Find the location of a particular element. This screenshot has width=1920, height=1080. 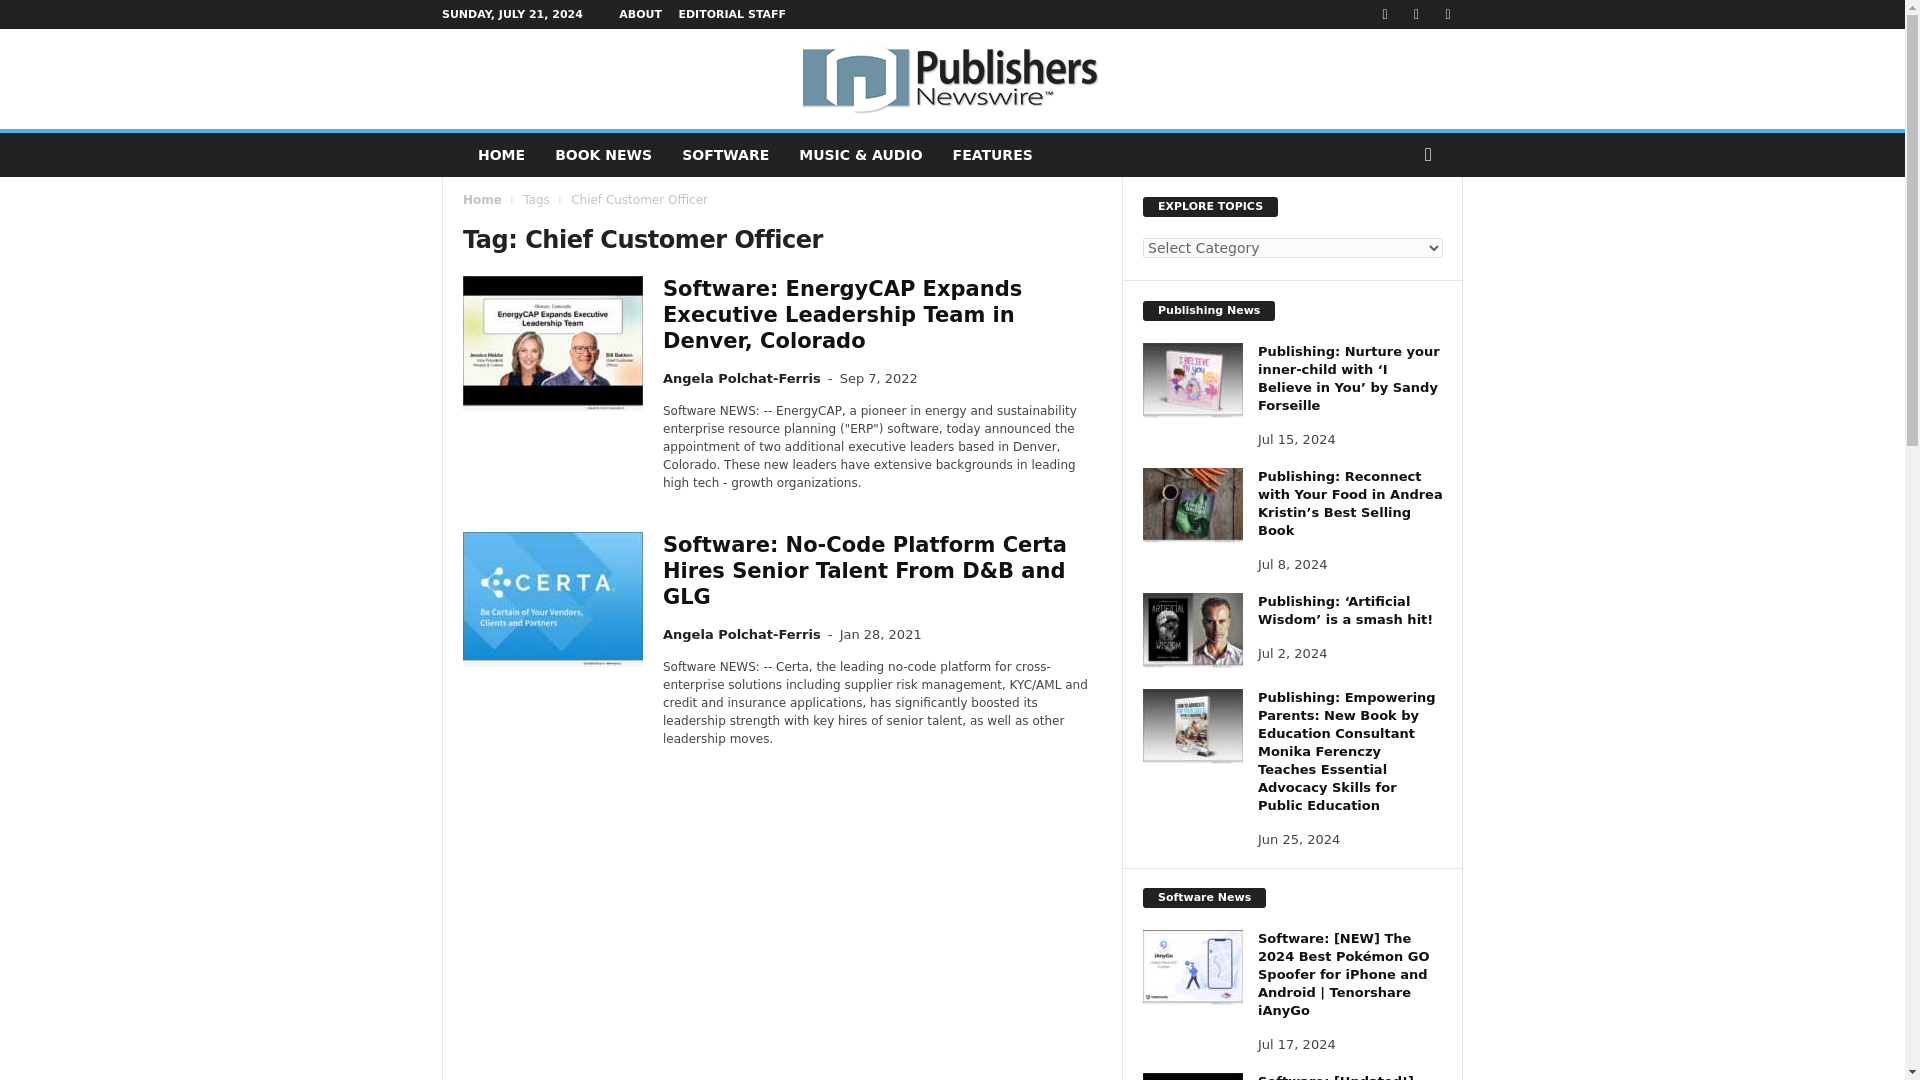

ABOUT is located at coordinates (640, 14).